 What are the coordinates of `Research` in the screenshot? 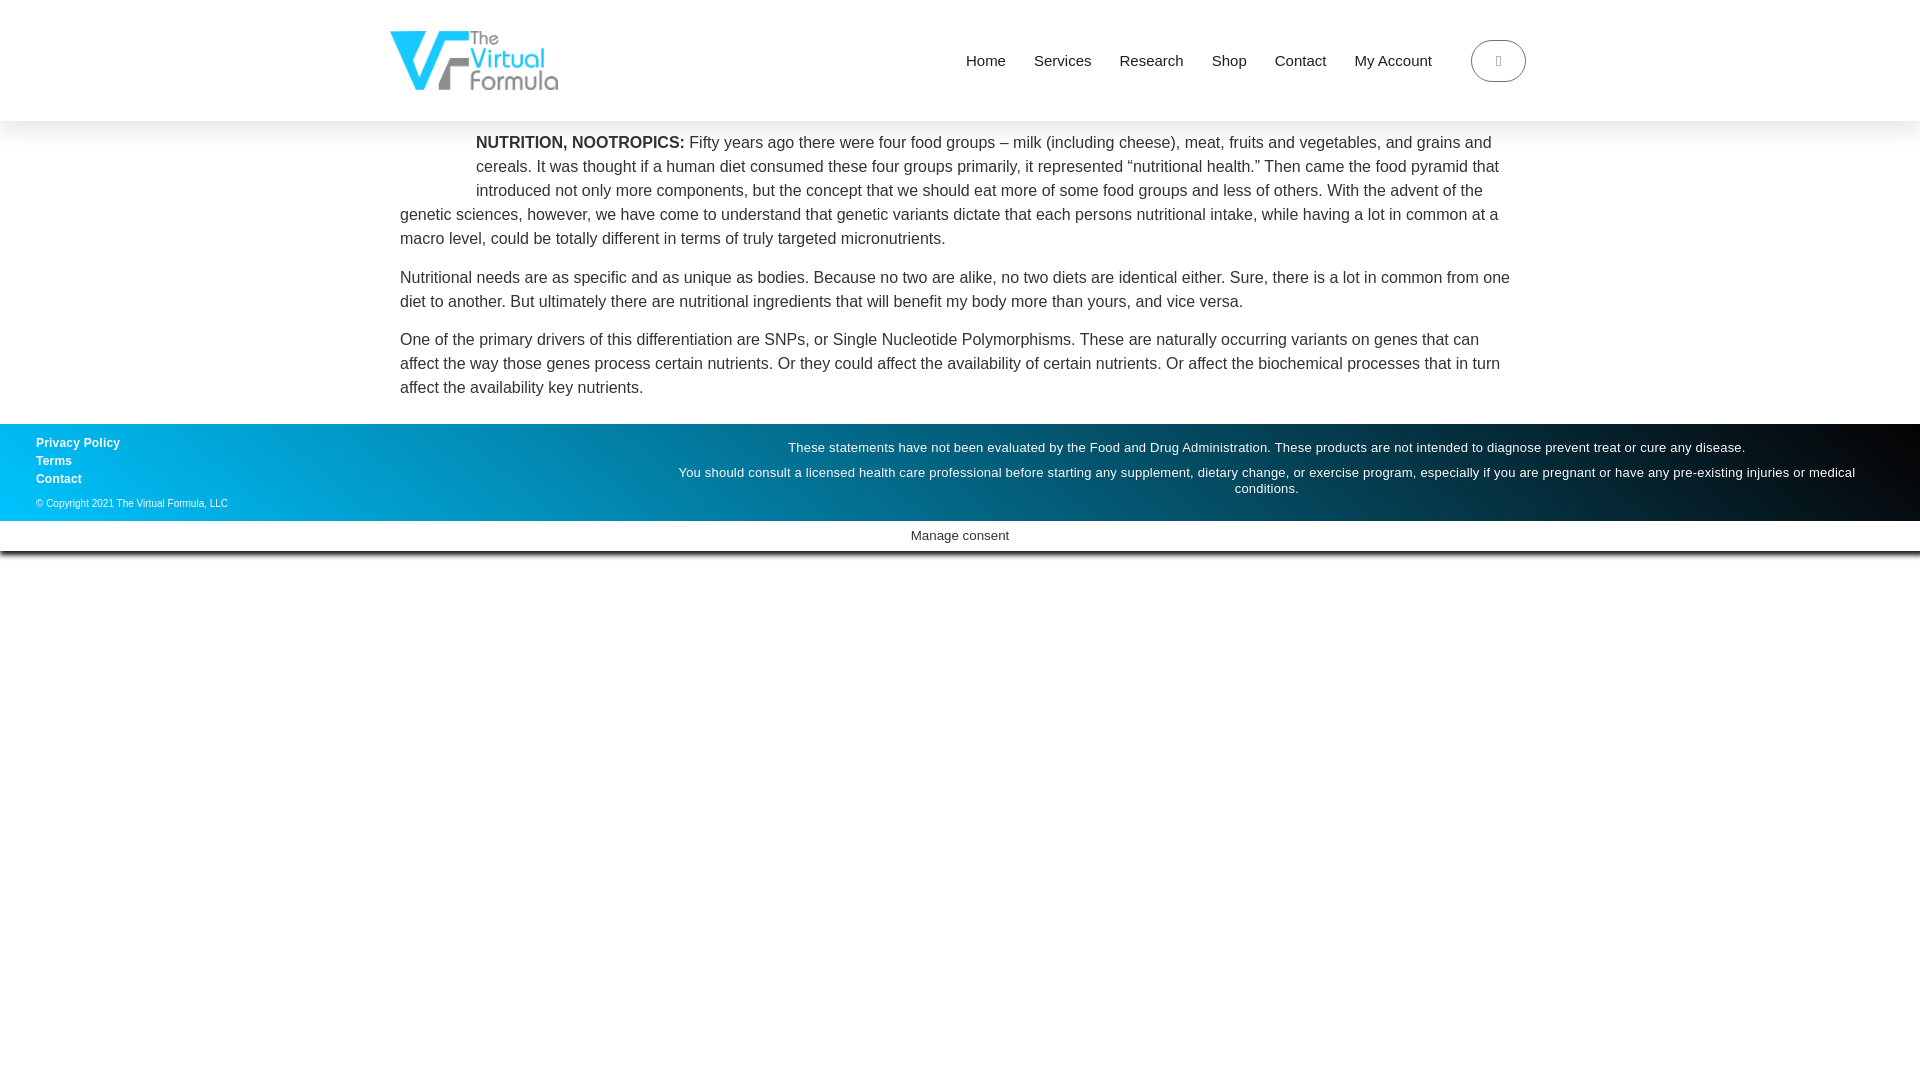 It's located at (1152, 60).